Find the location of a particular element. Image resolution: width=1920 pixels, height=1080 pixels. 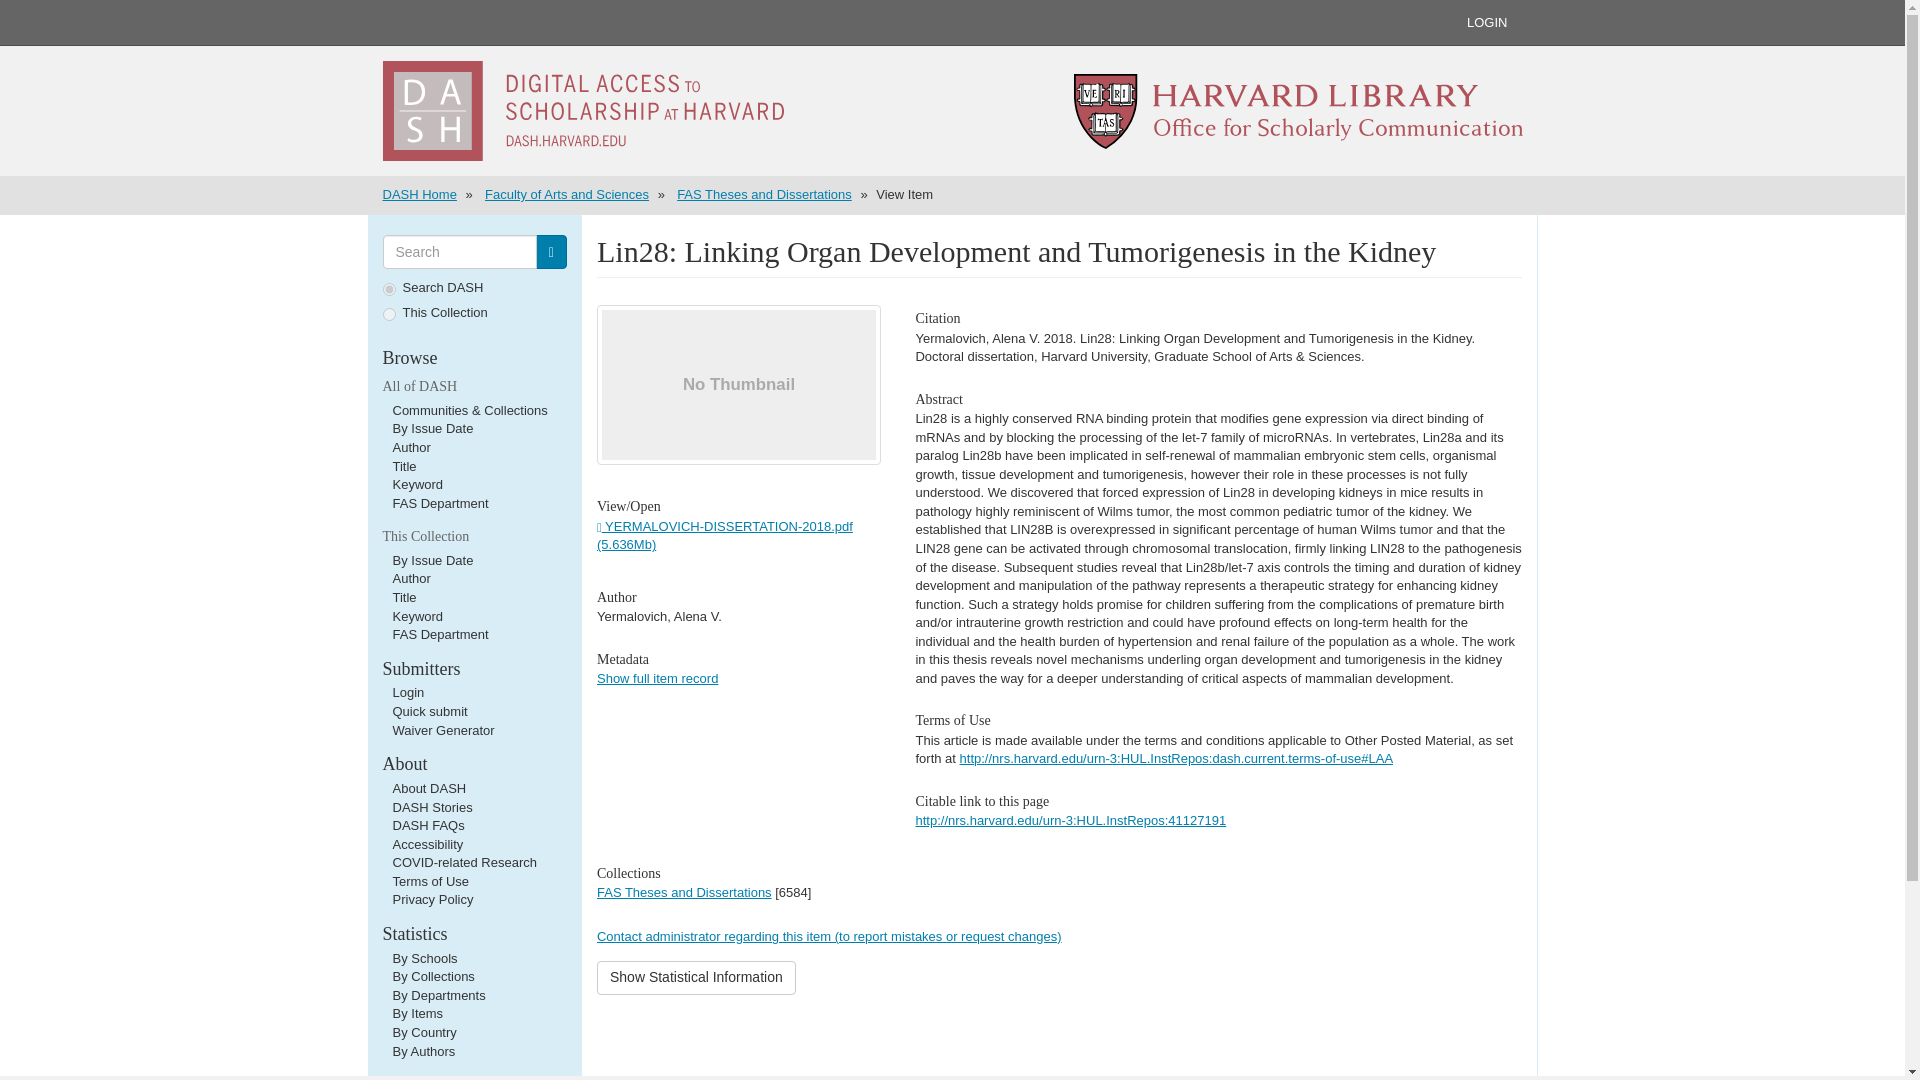

Author is located at coordinates (410, 578).